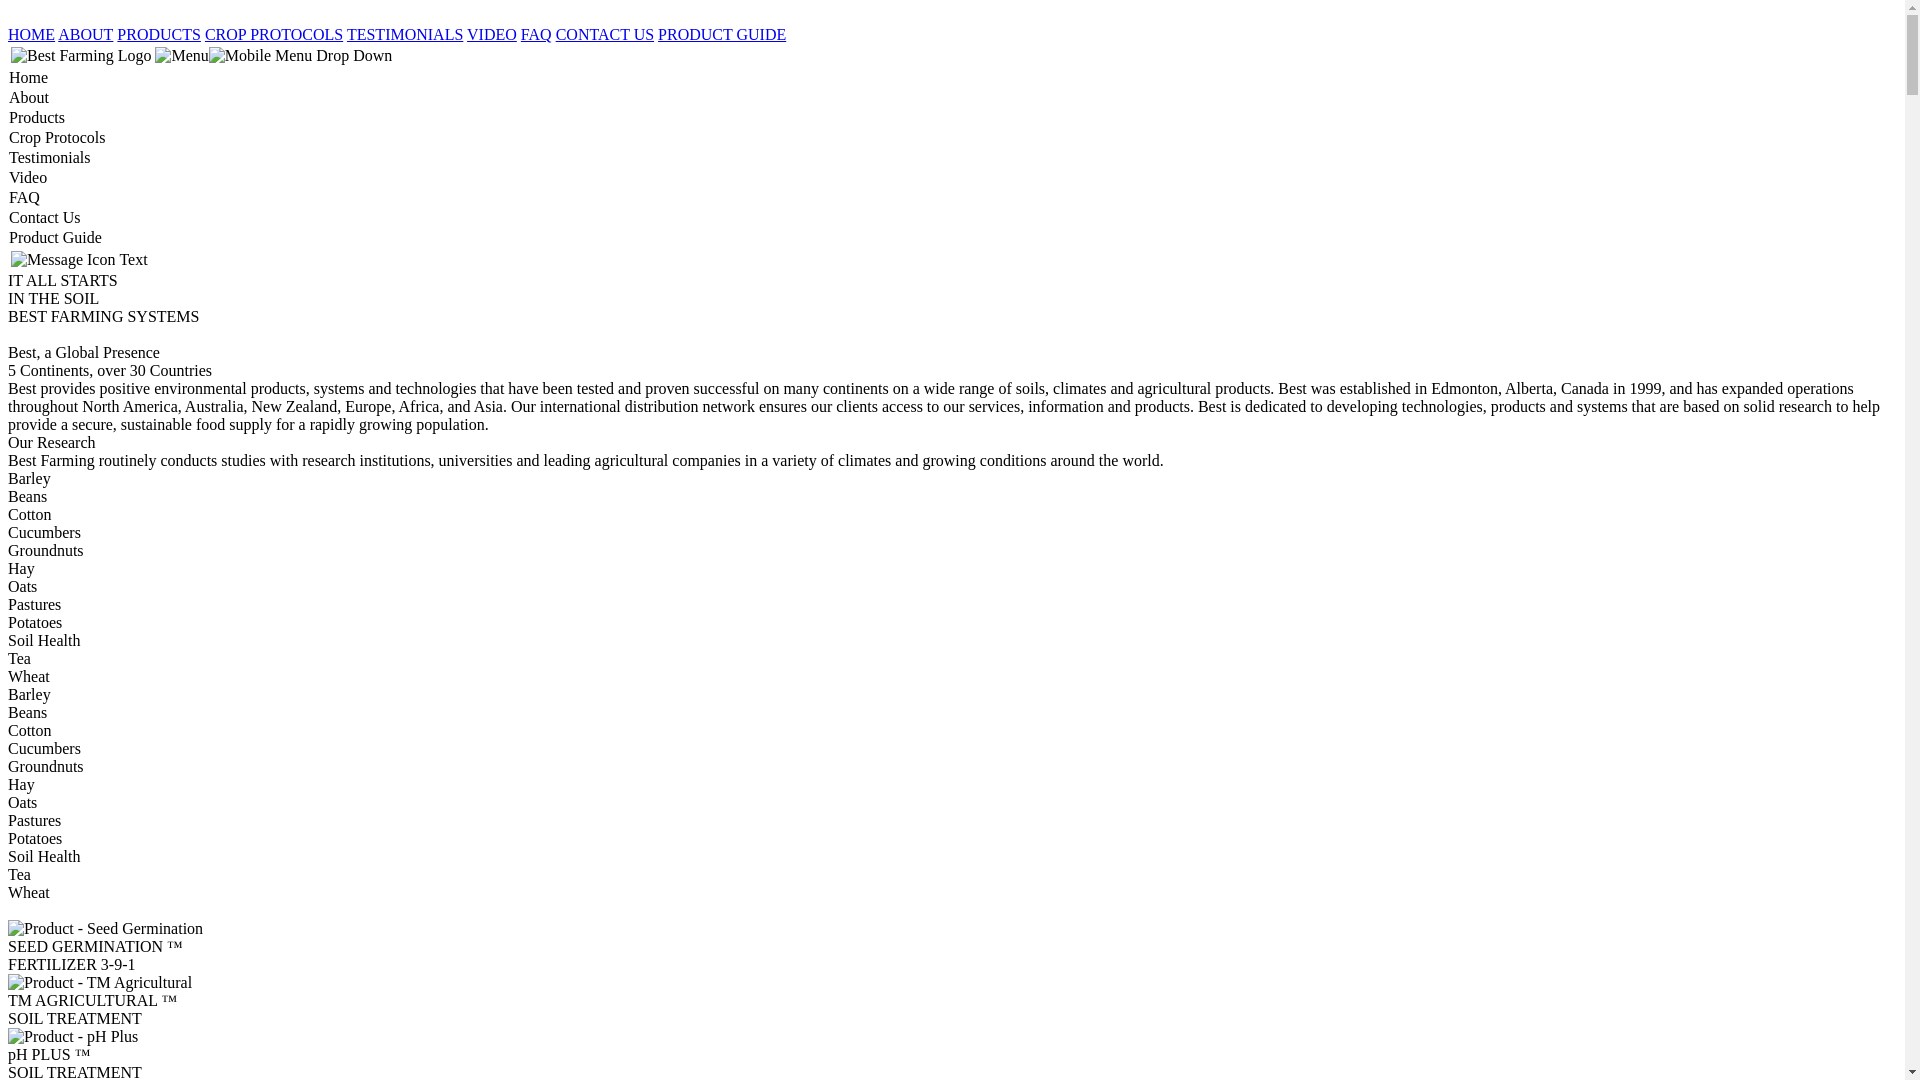 Image resolution: width=1920 pixels, height=1080 pixels. What do you see at coordinates (952, 158) in the screenshot?
I see `Testimonials` at bounding box center [952, 158].